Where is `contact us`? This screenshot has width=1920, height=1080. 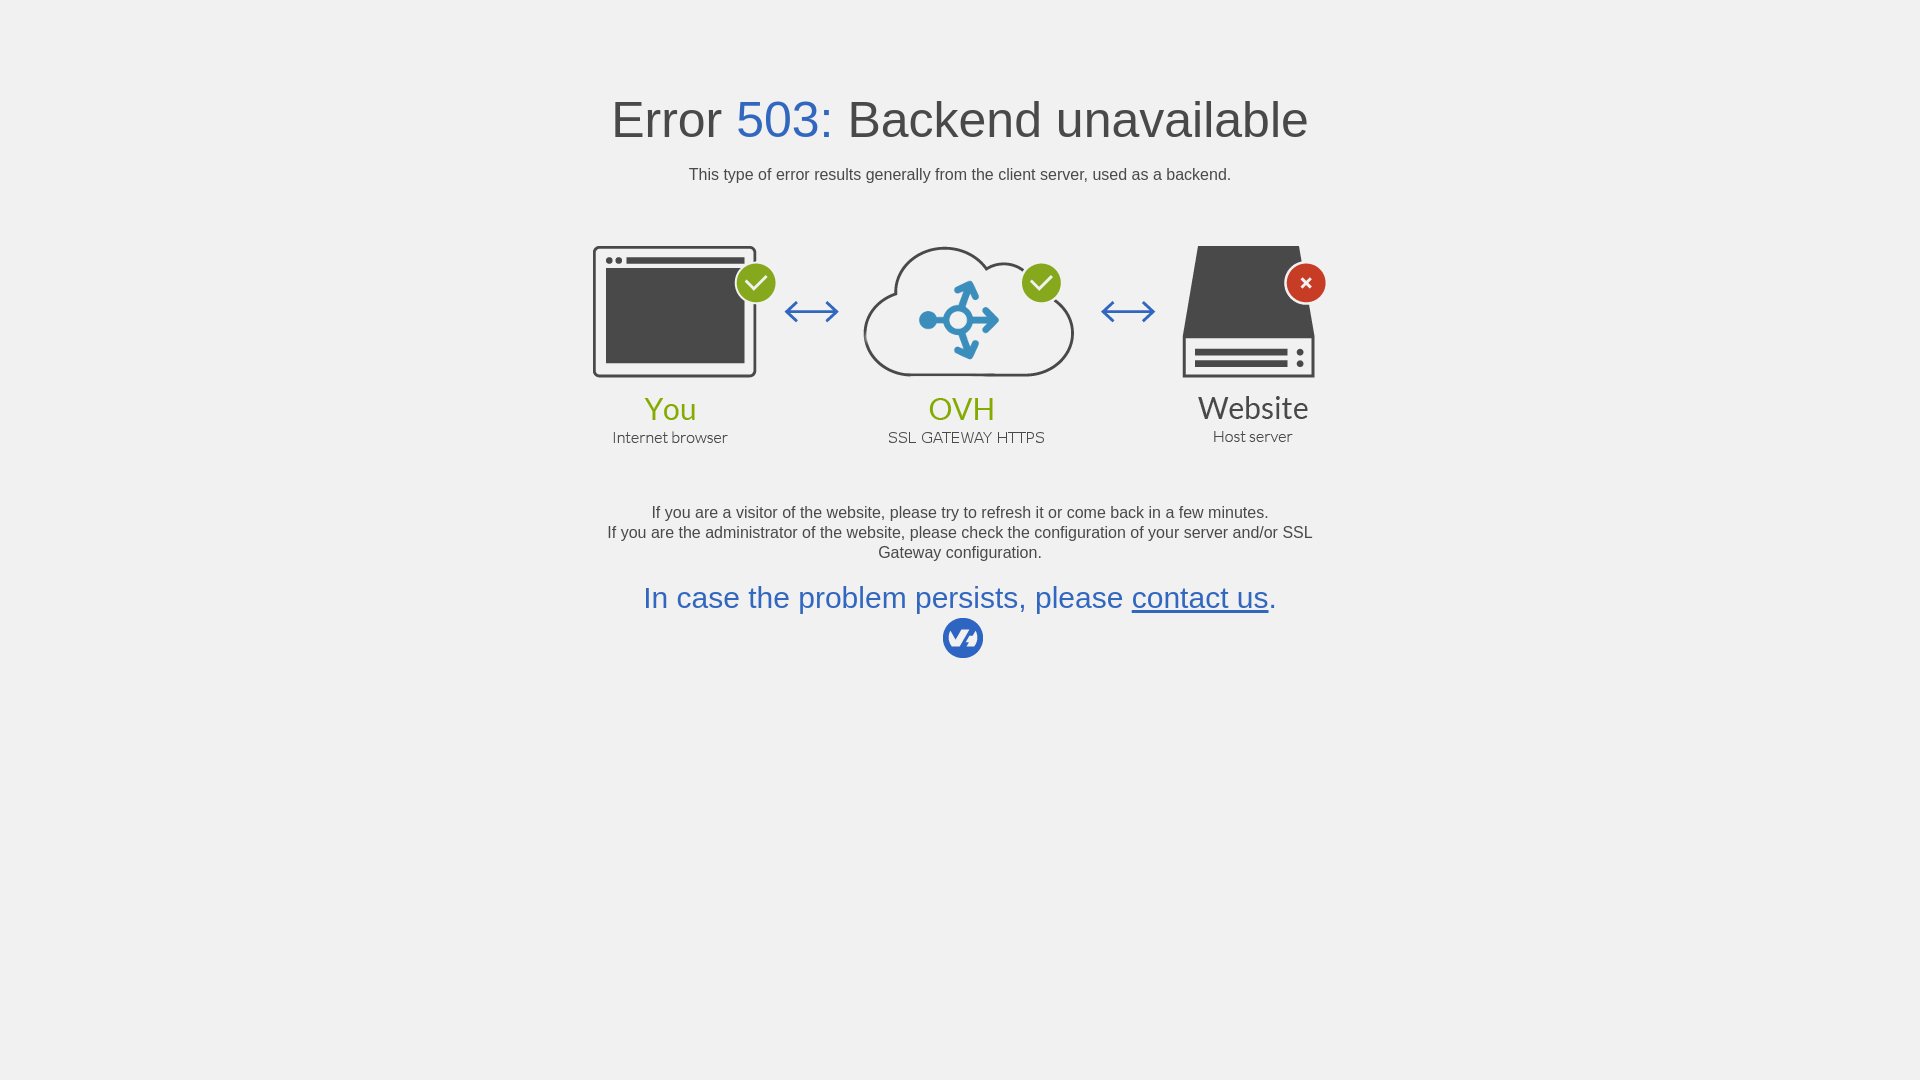 contact us is located at coordinates (1200, 598).